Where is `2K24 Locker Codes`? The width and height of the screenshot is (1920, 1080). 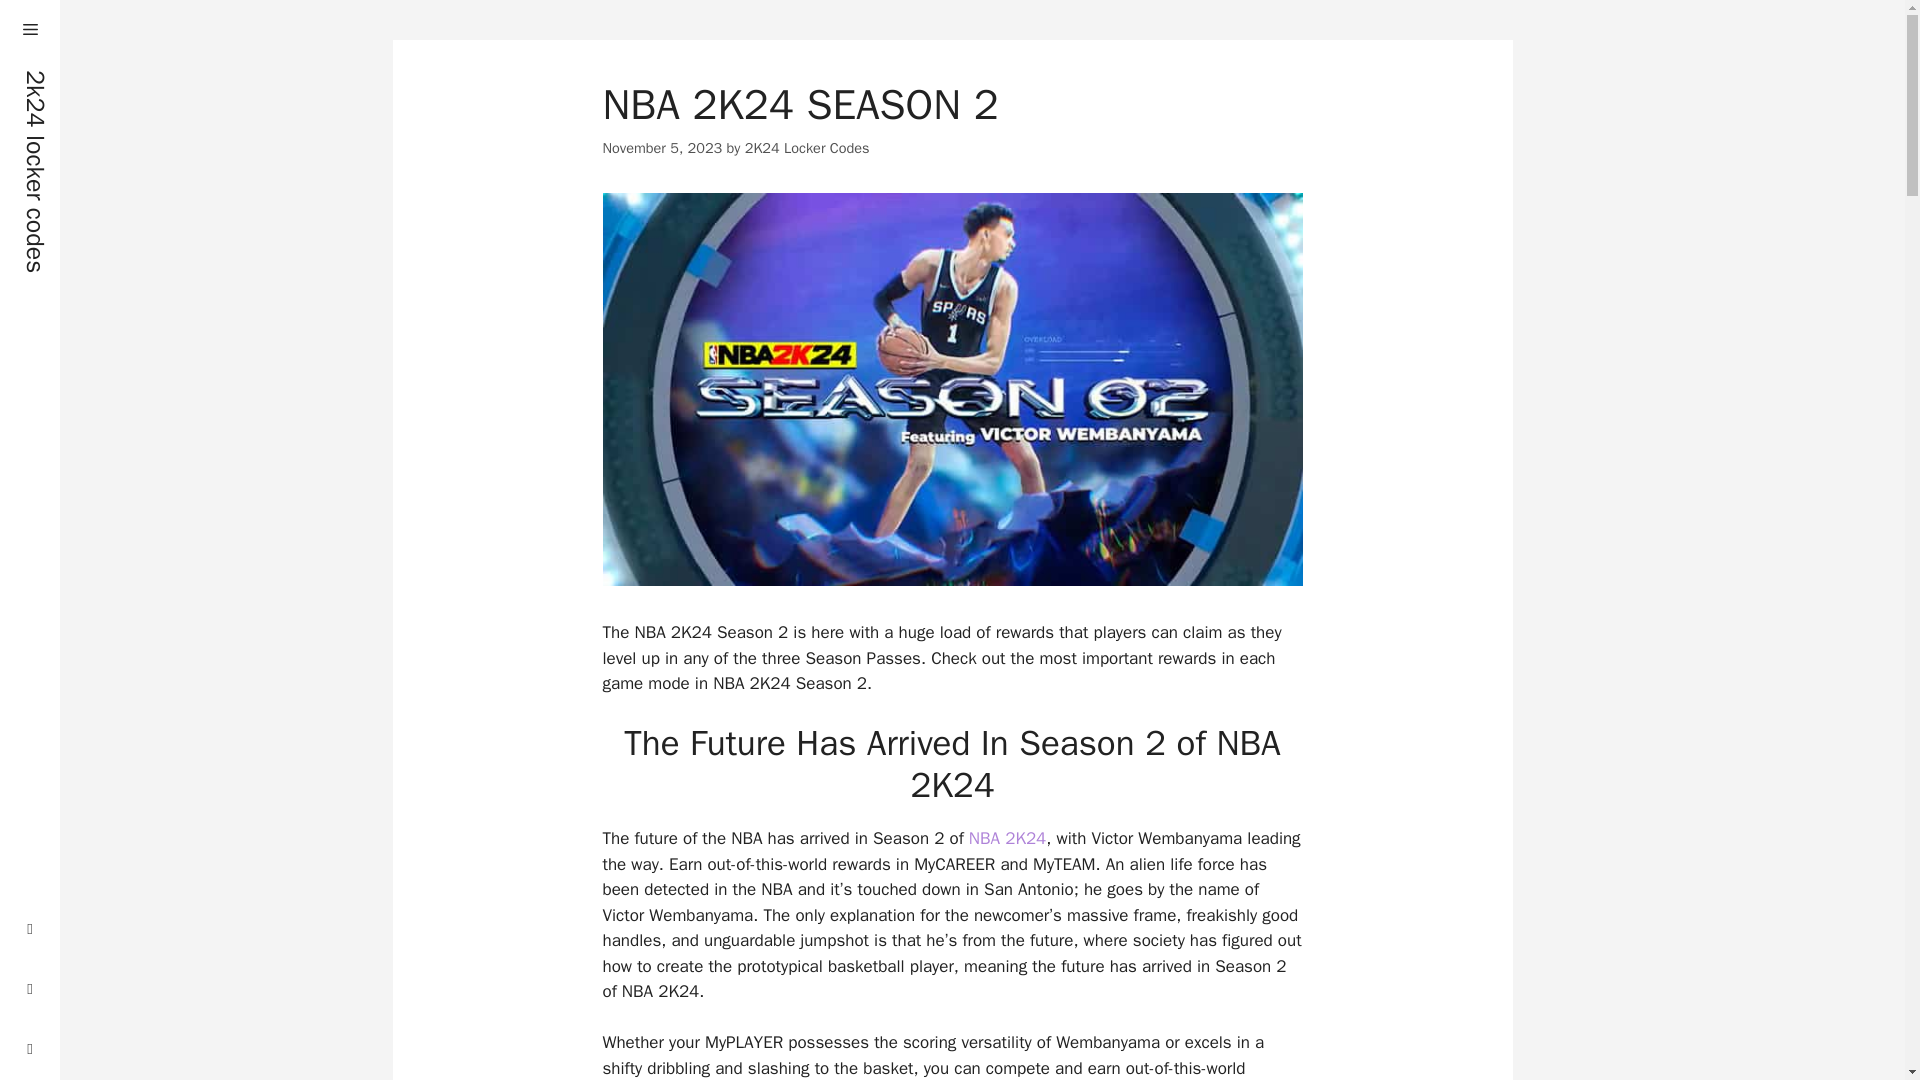
2K24 Locker Codes is located at coordinates (806, 148).